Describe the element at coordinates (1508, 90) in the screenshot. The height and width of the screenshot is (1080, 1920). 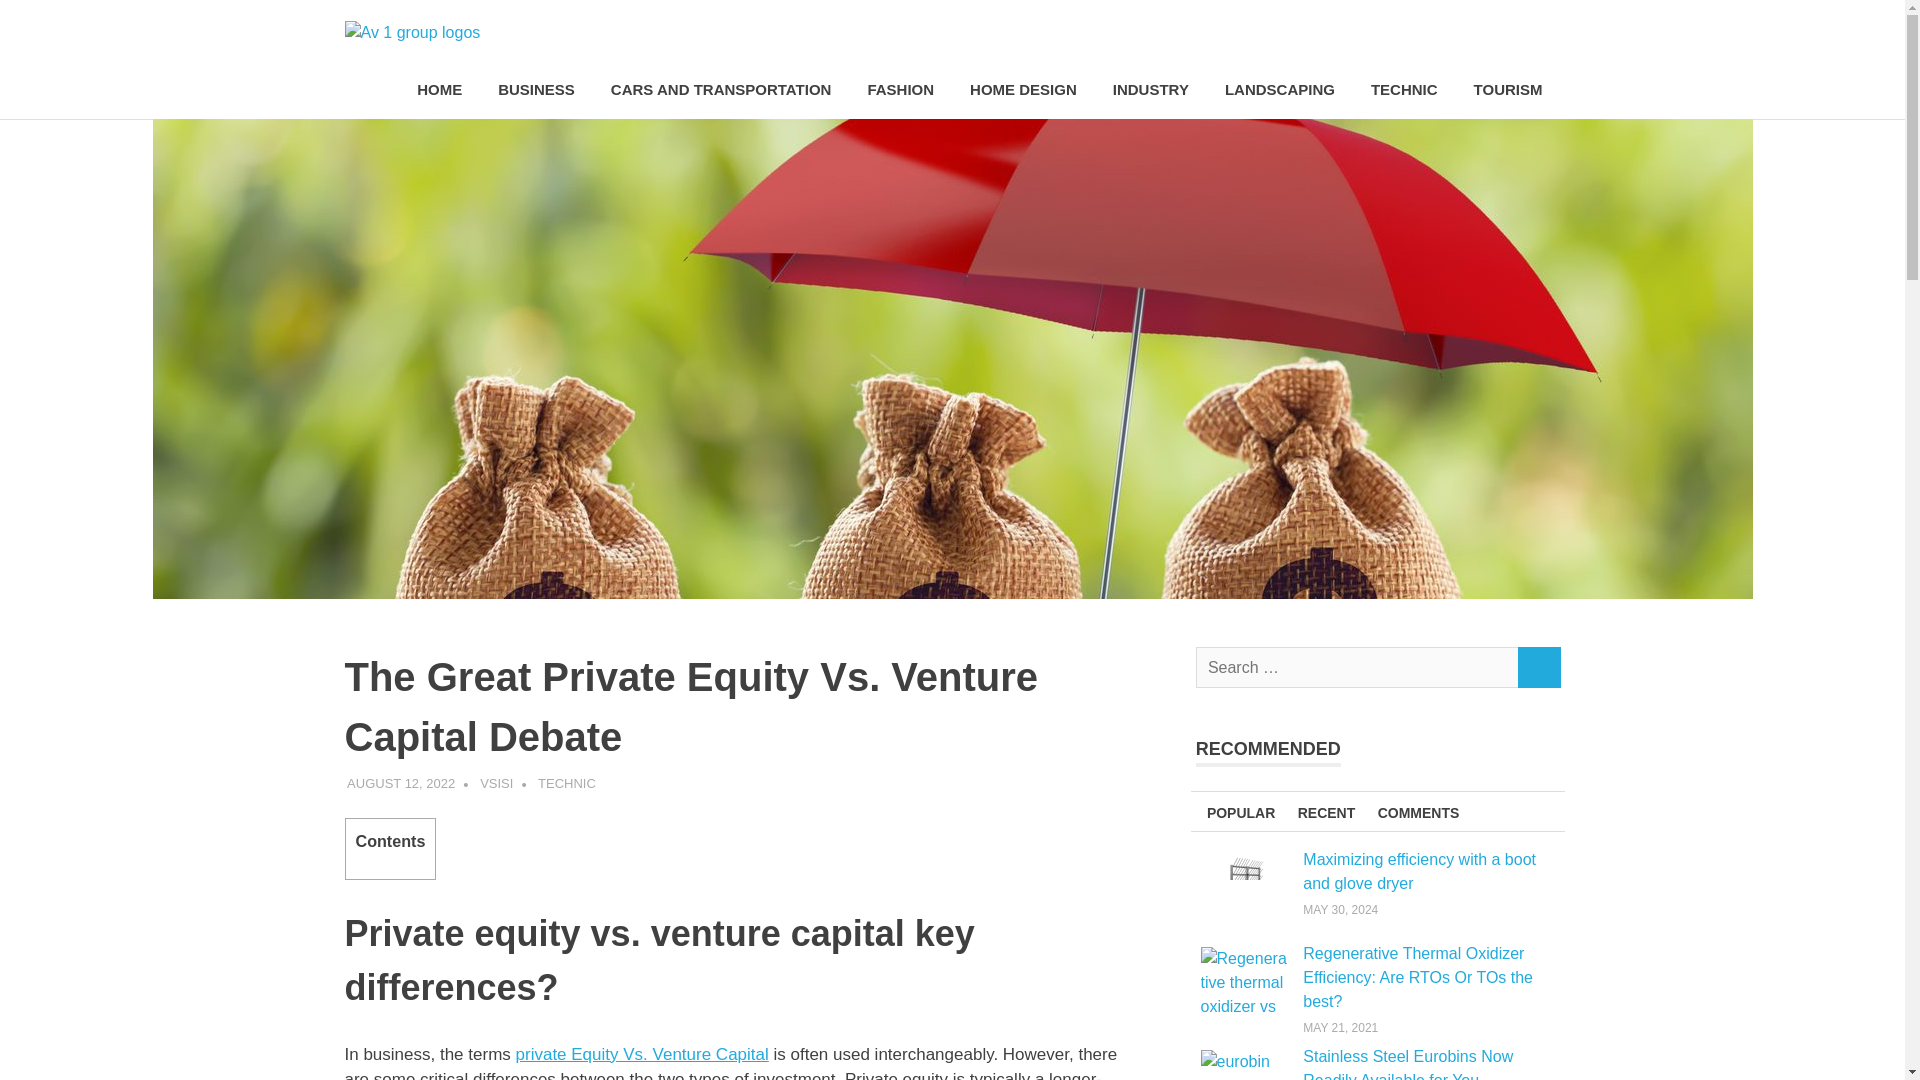
I see `TOURISM` at that location.